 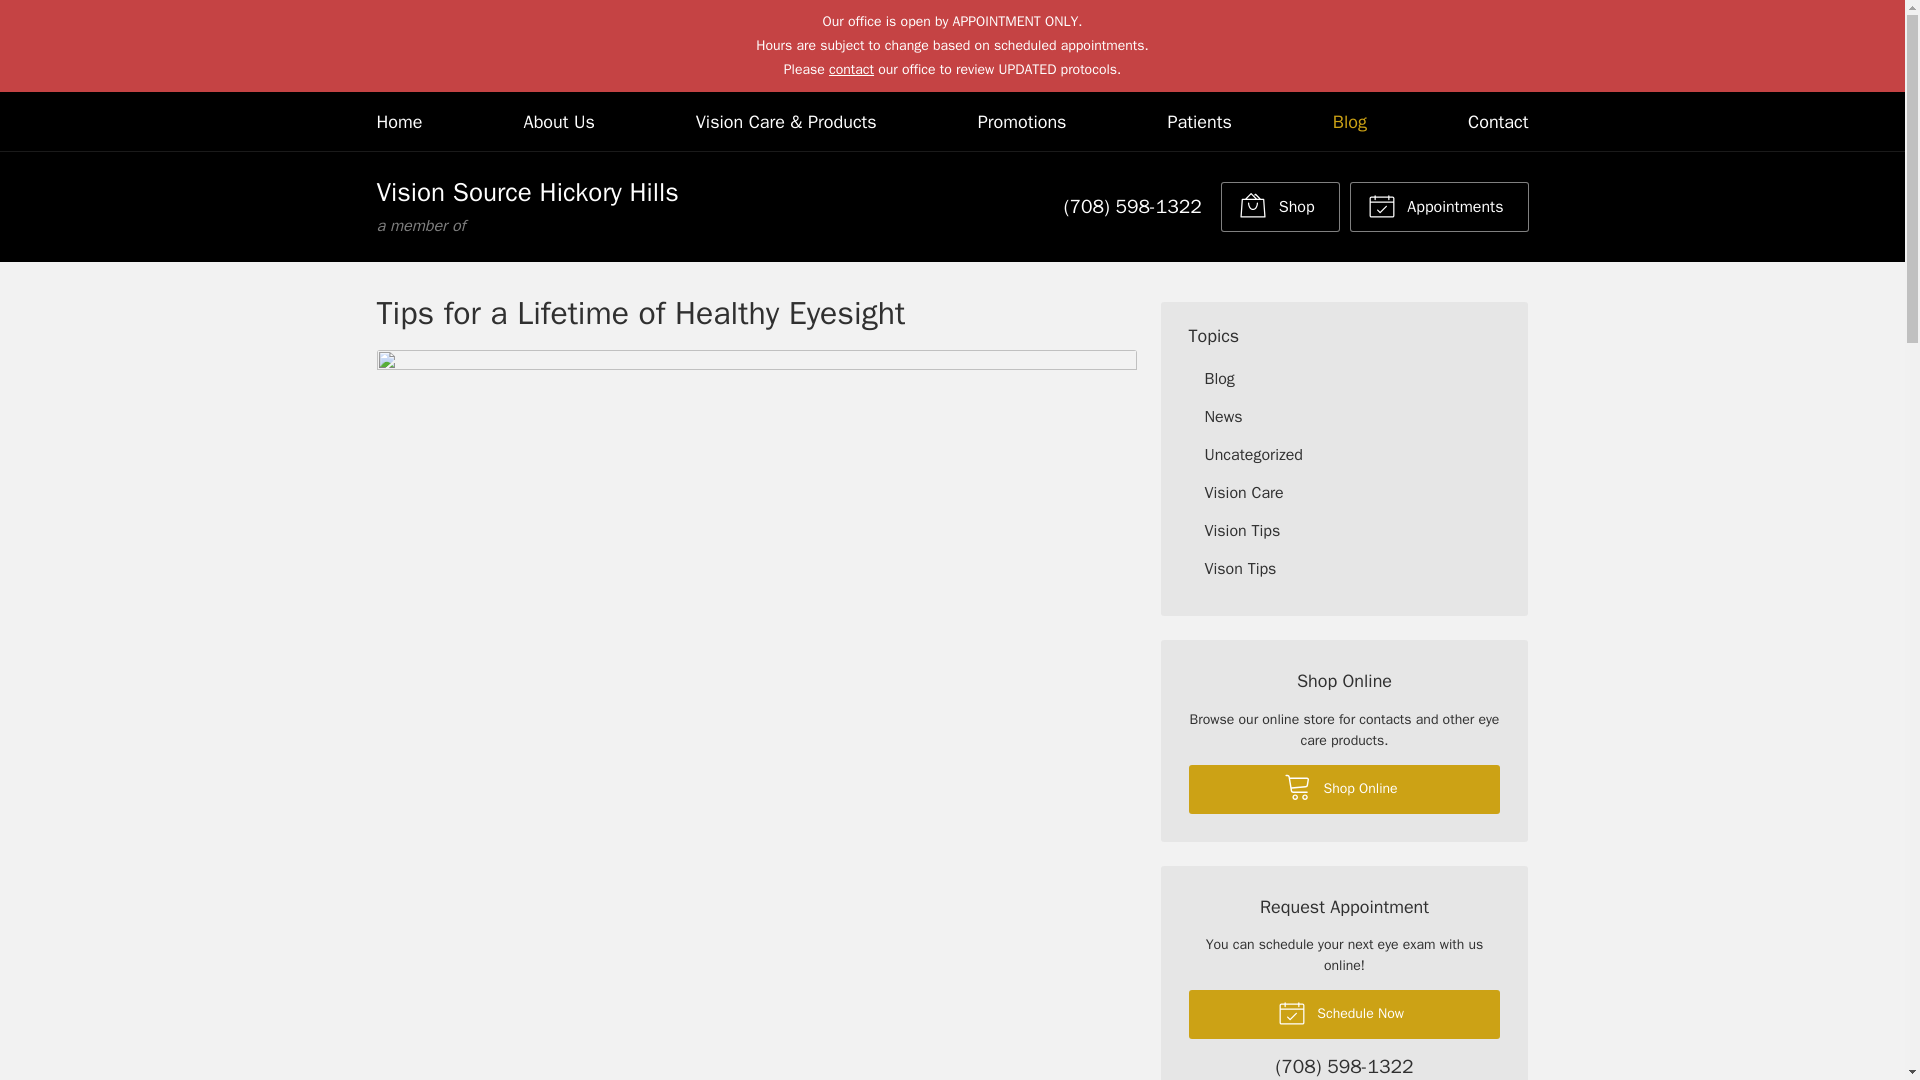 What do you see at coordinates (1438, 207) in the screenshot?
I see `Blog` at bounding box center [1438, 207].